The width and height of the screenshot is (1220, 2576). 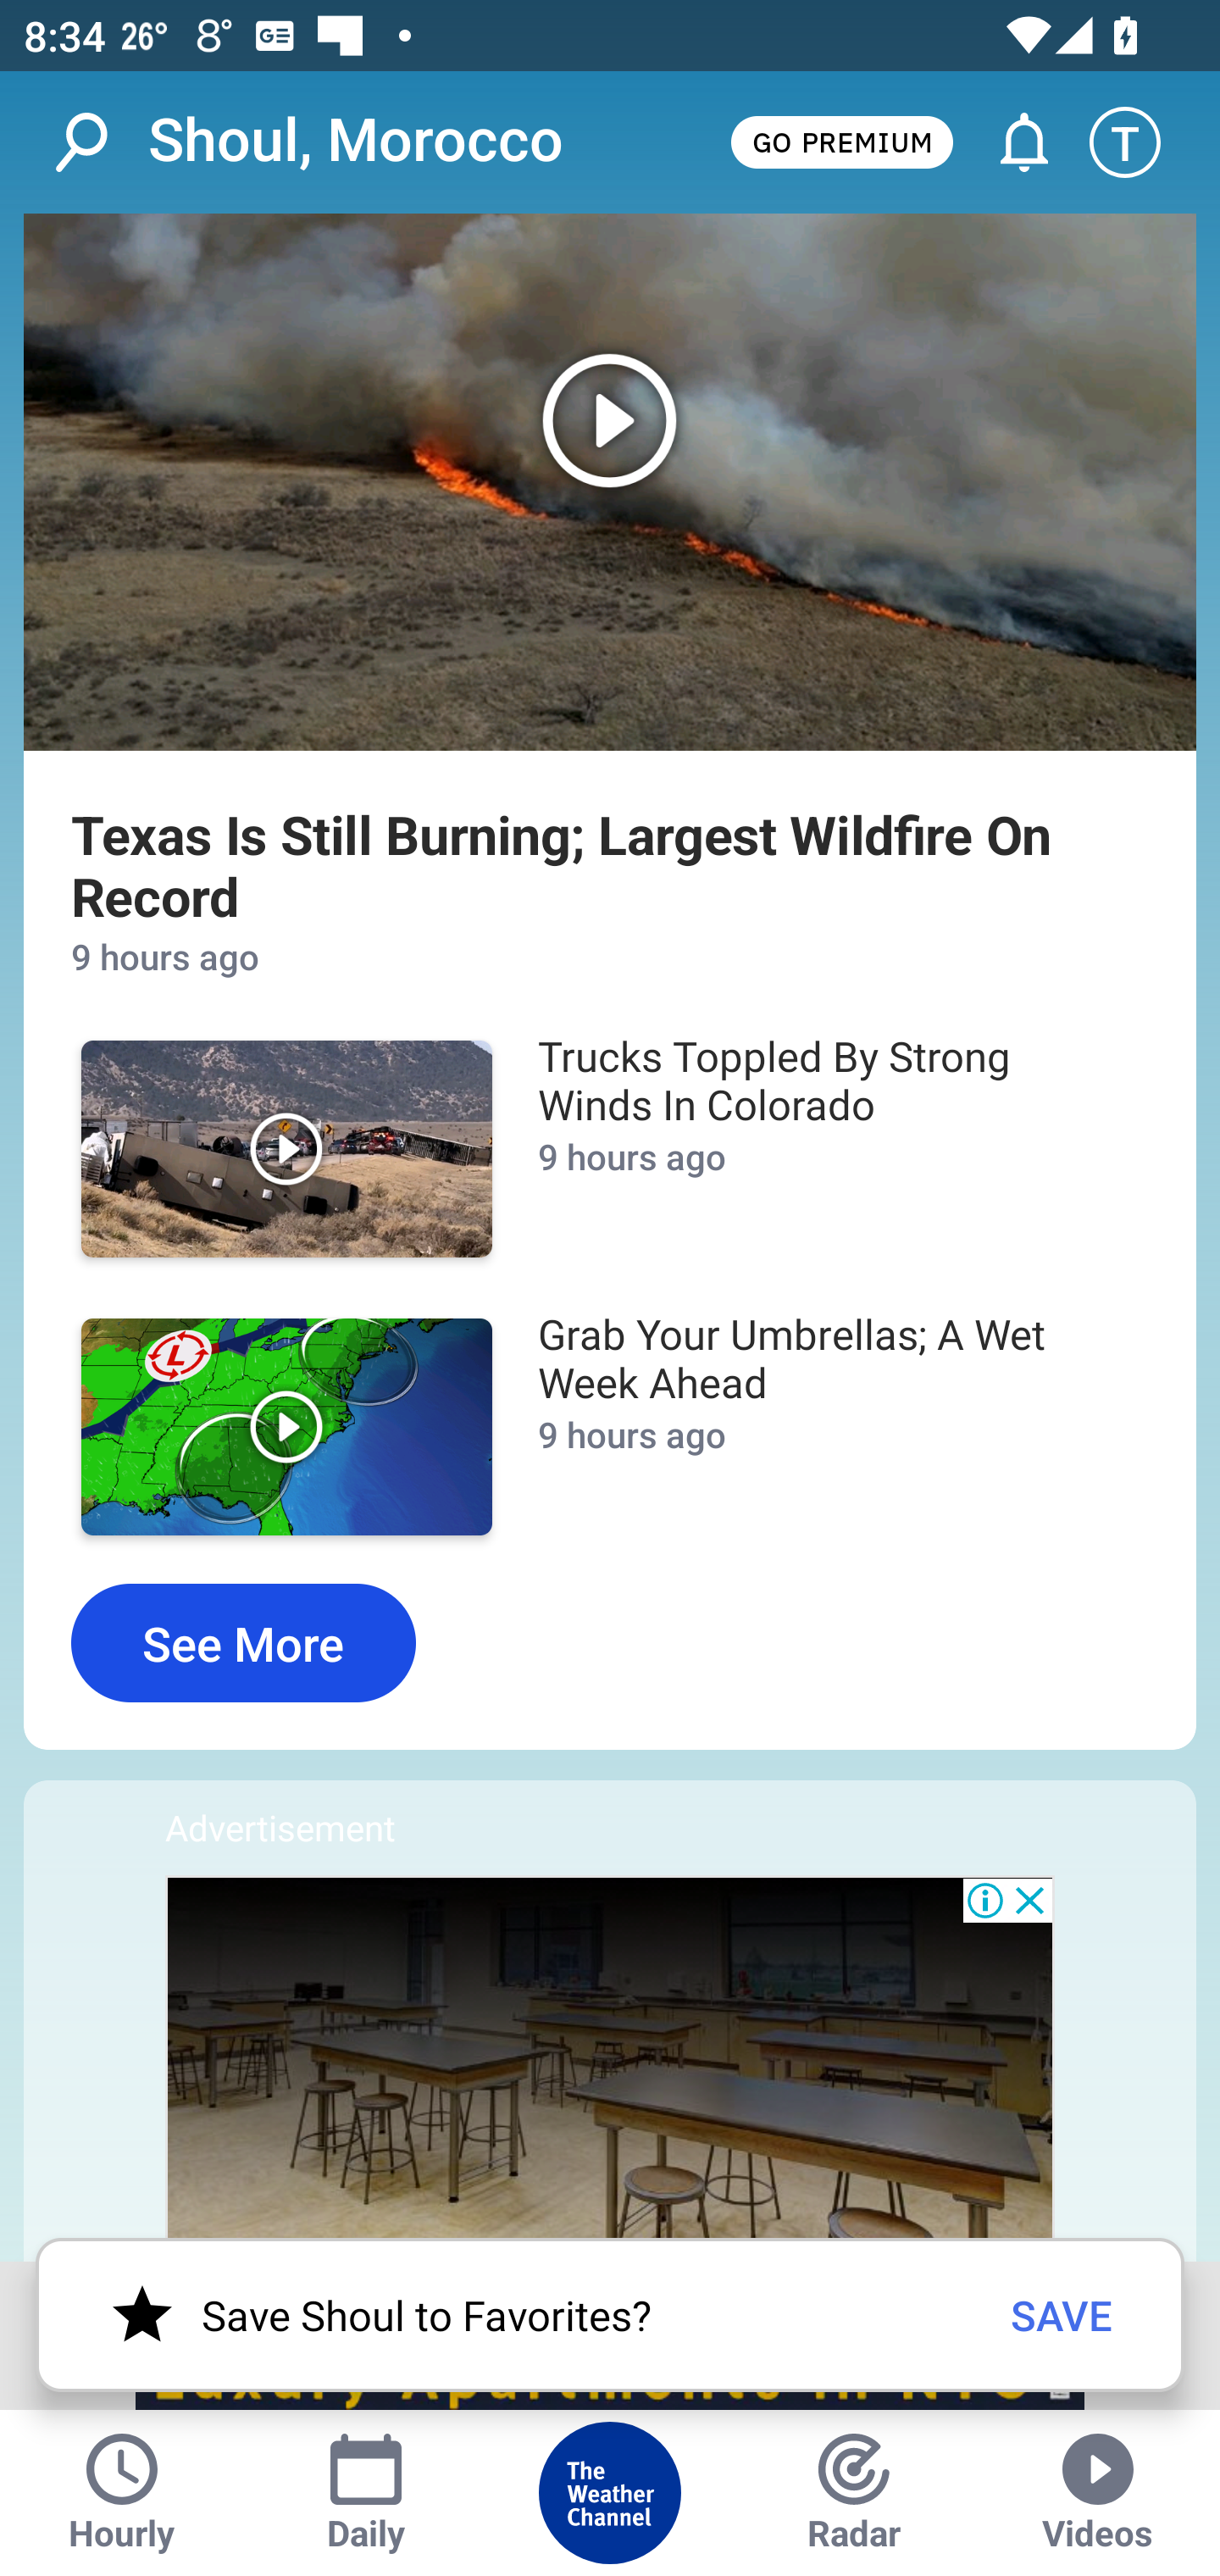 What do you see at coordinates (854, 2493) in the screenshot?
I see `Radar Tab Radar` at bounding box center [854, 2493].